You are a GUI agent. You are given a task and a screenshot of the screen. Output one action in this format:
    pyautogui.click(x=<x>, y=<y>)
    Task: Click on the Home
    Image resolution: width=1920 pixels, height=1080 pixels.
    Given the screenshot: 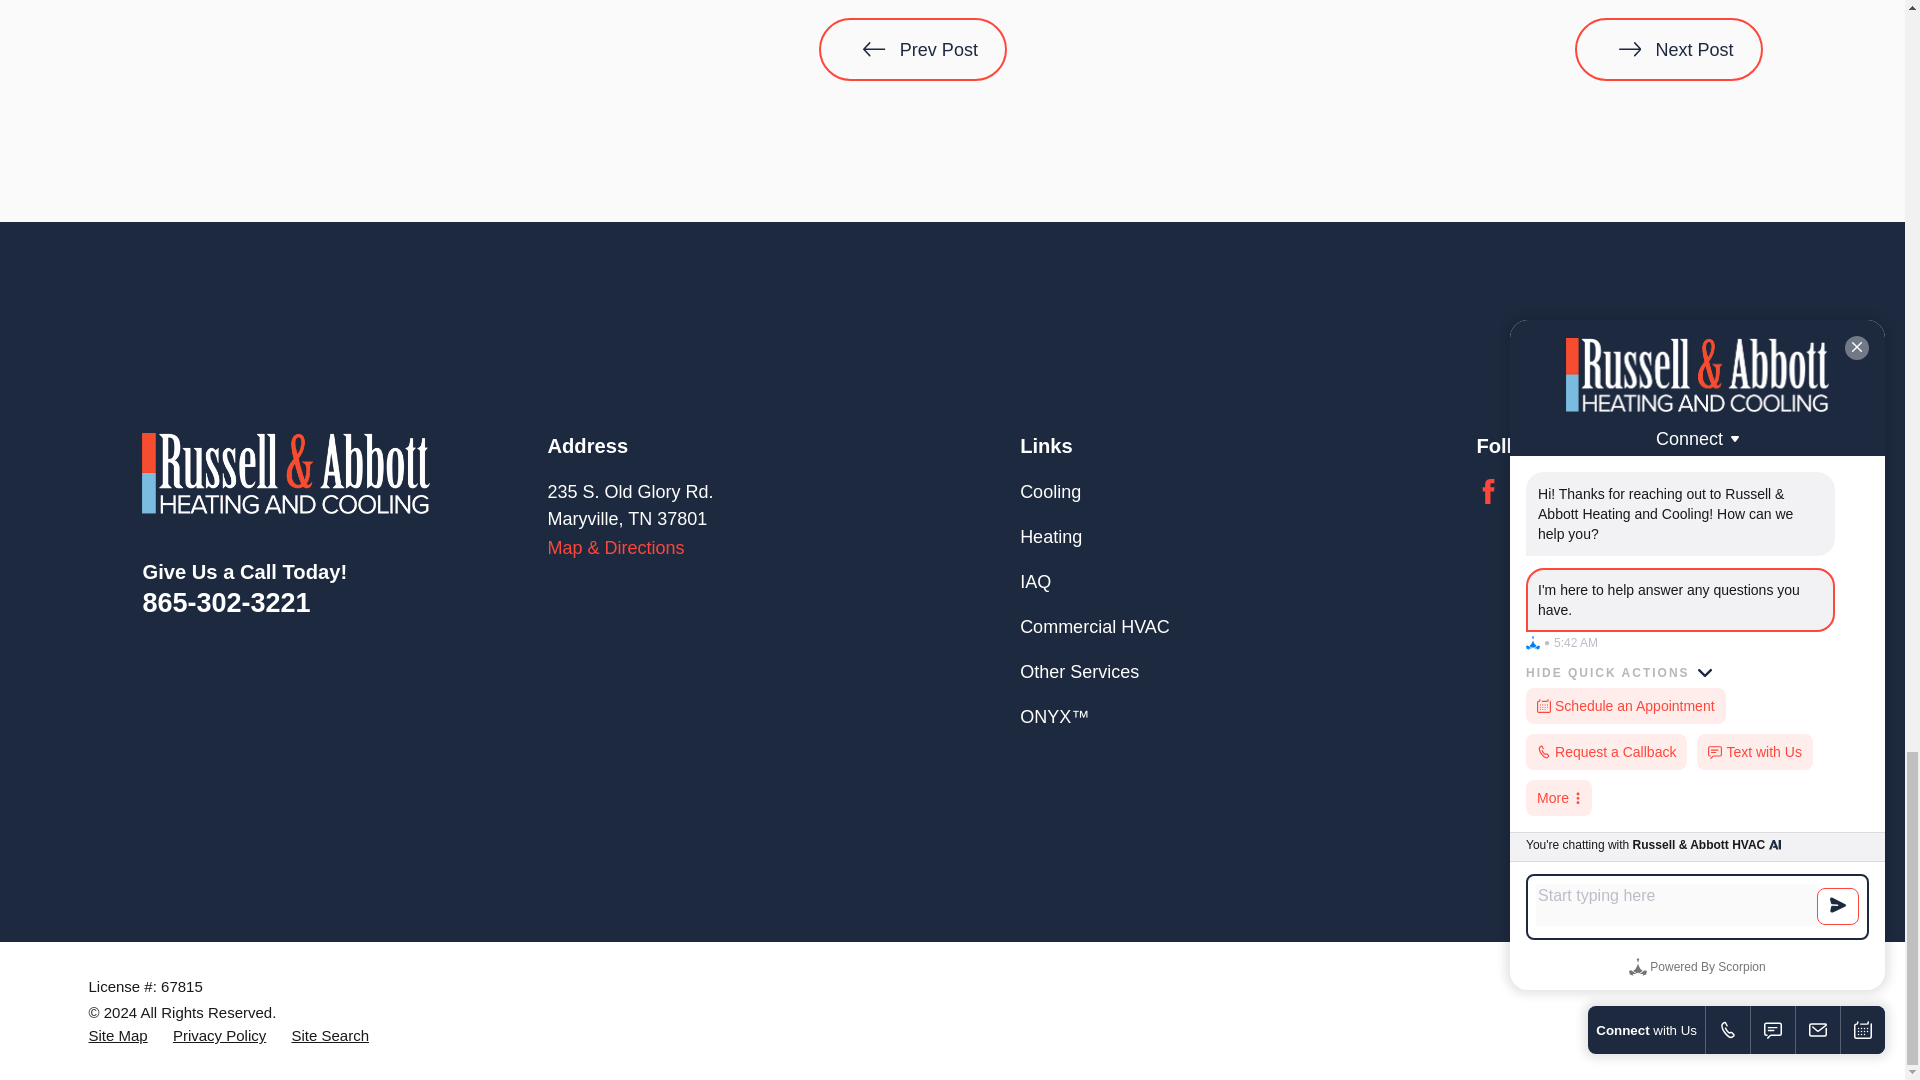 What is the action you would take?
    pyautogui.click(x=286, y=474)
    